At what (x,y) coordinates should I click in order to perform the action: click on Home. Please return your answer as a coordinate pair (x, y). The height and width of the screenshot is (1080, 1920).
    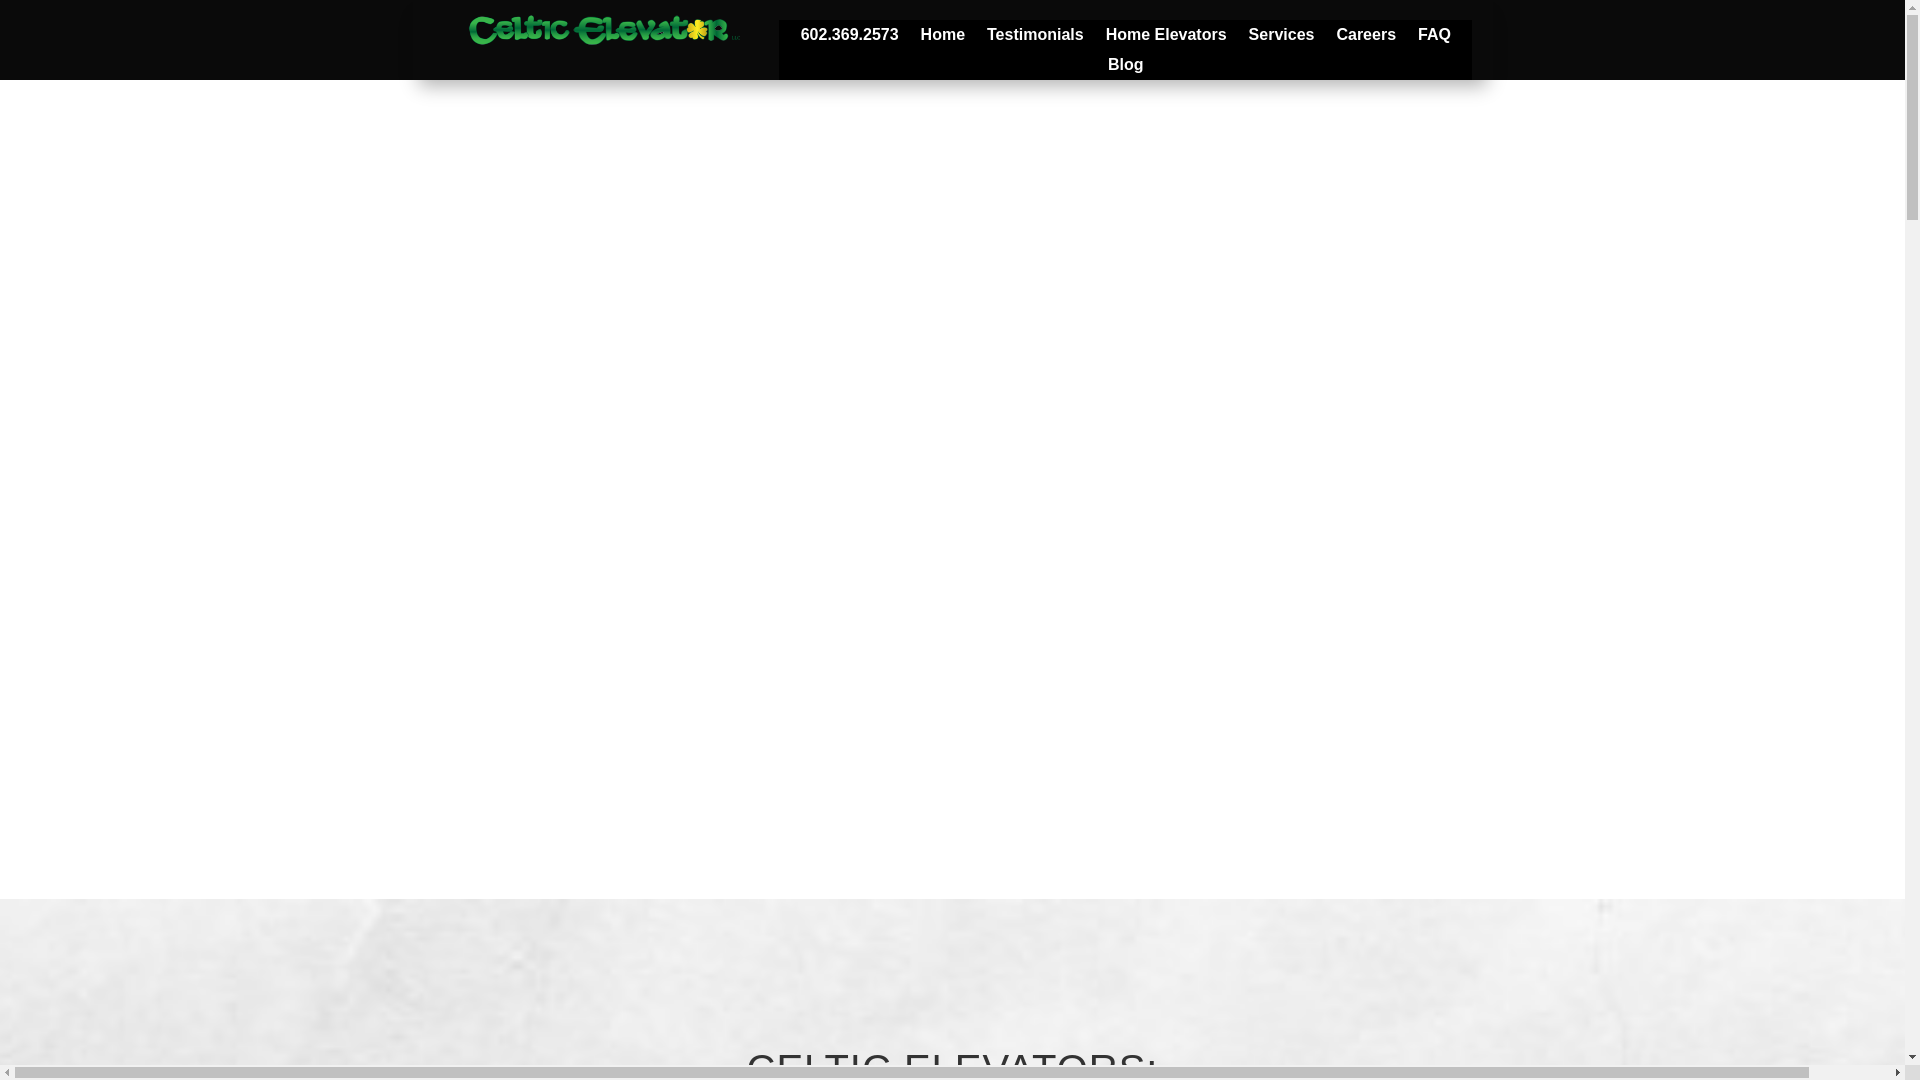
    Looking at the image, I should click on (943, 38).